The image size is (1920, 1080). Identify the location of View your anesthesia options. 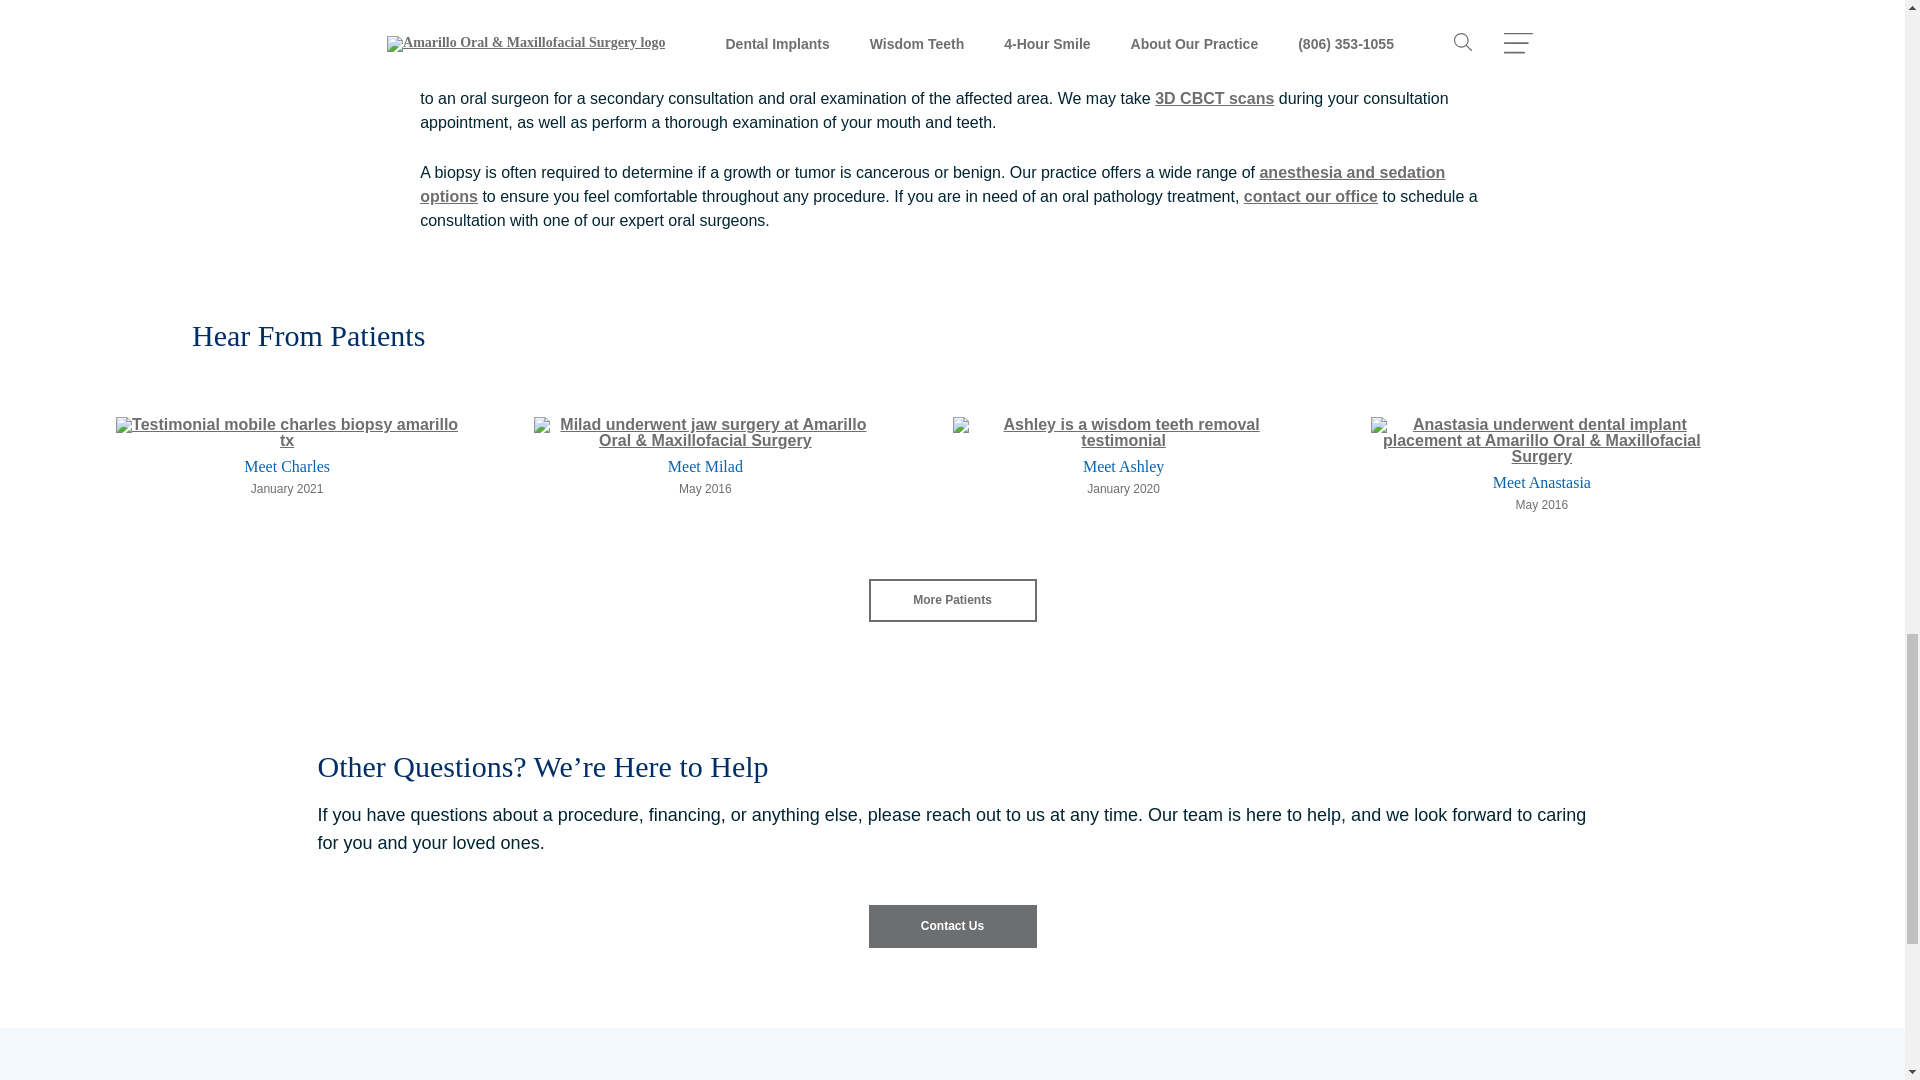
(932, 184).